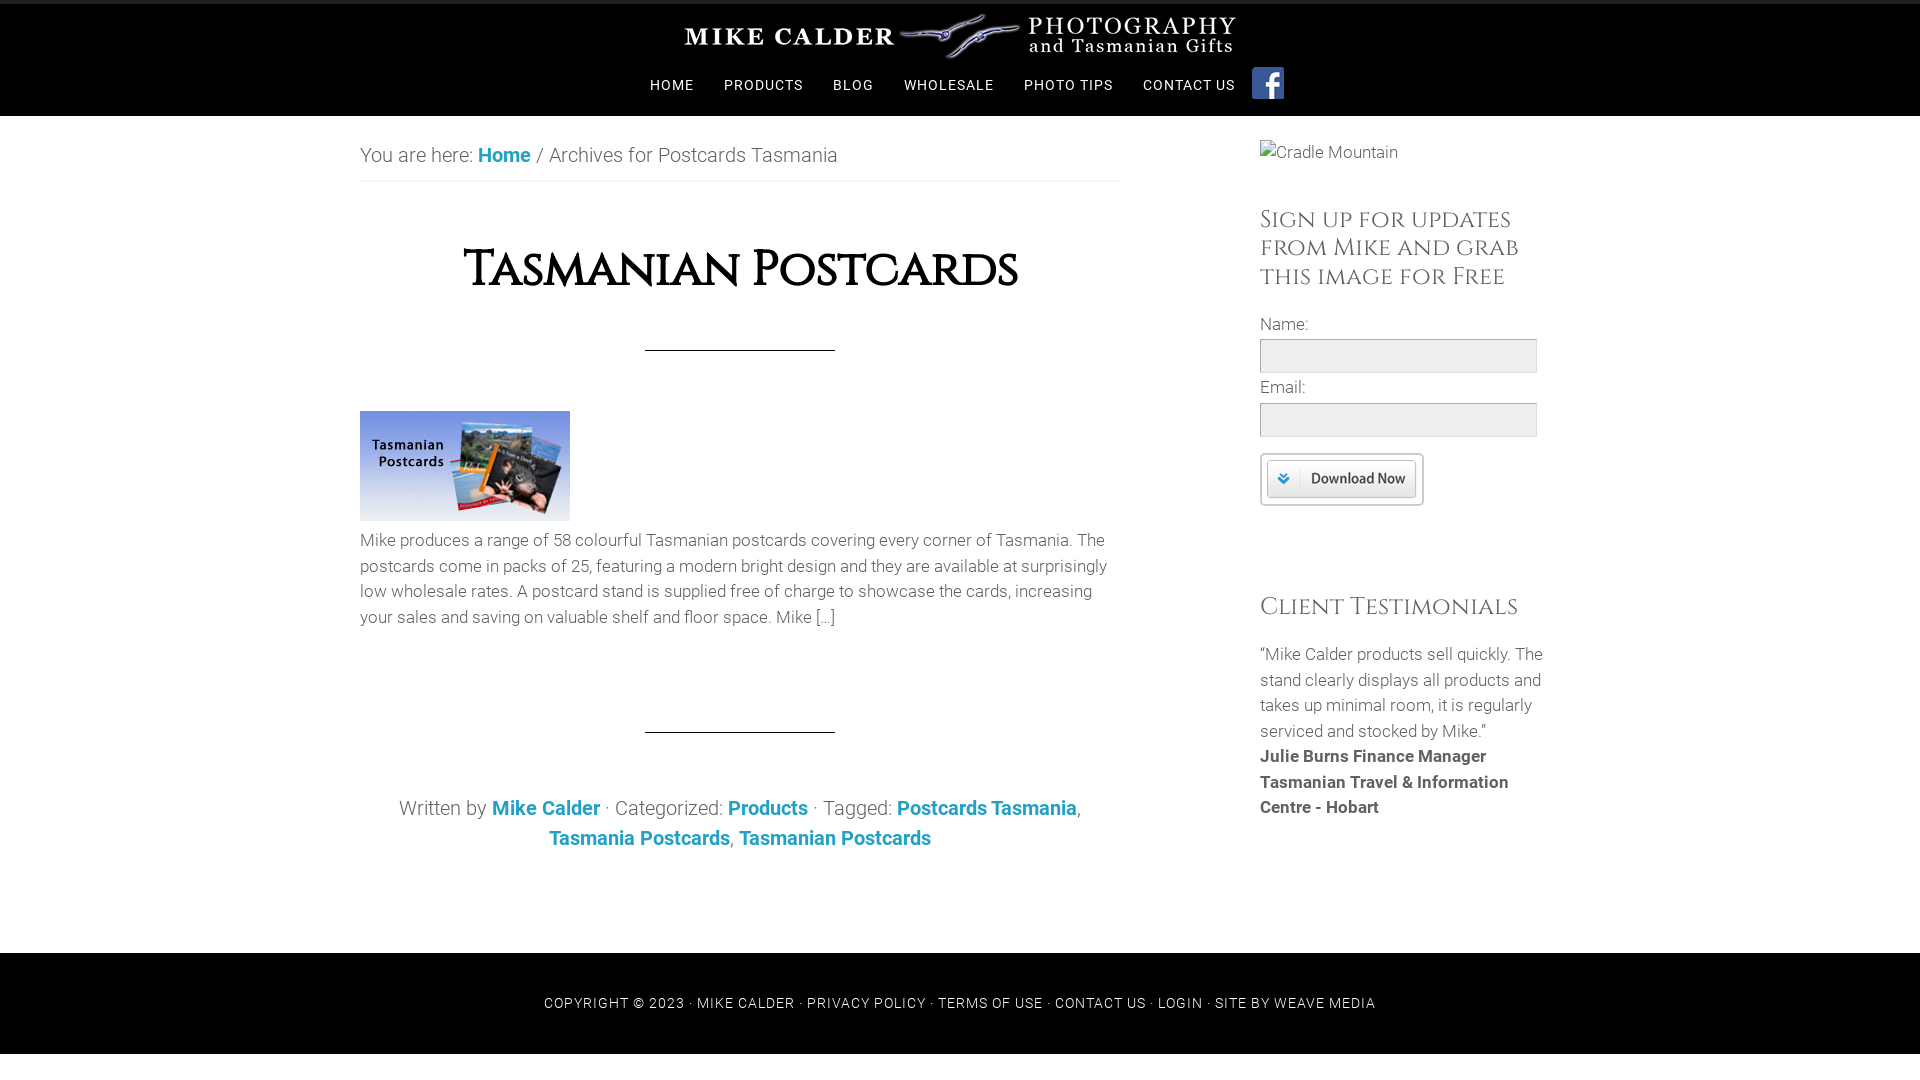 The image size is (1920, 1080). Describe the element at coordinates (1296, 1003) in the screenshot. I see `SITE BY WEAVE MEDIA` at that location.